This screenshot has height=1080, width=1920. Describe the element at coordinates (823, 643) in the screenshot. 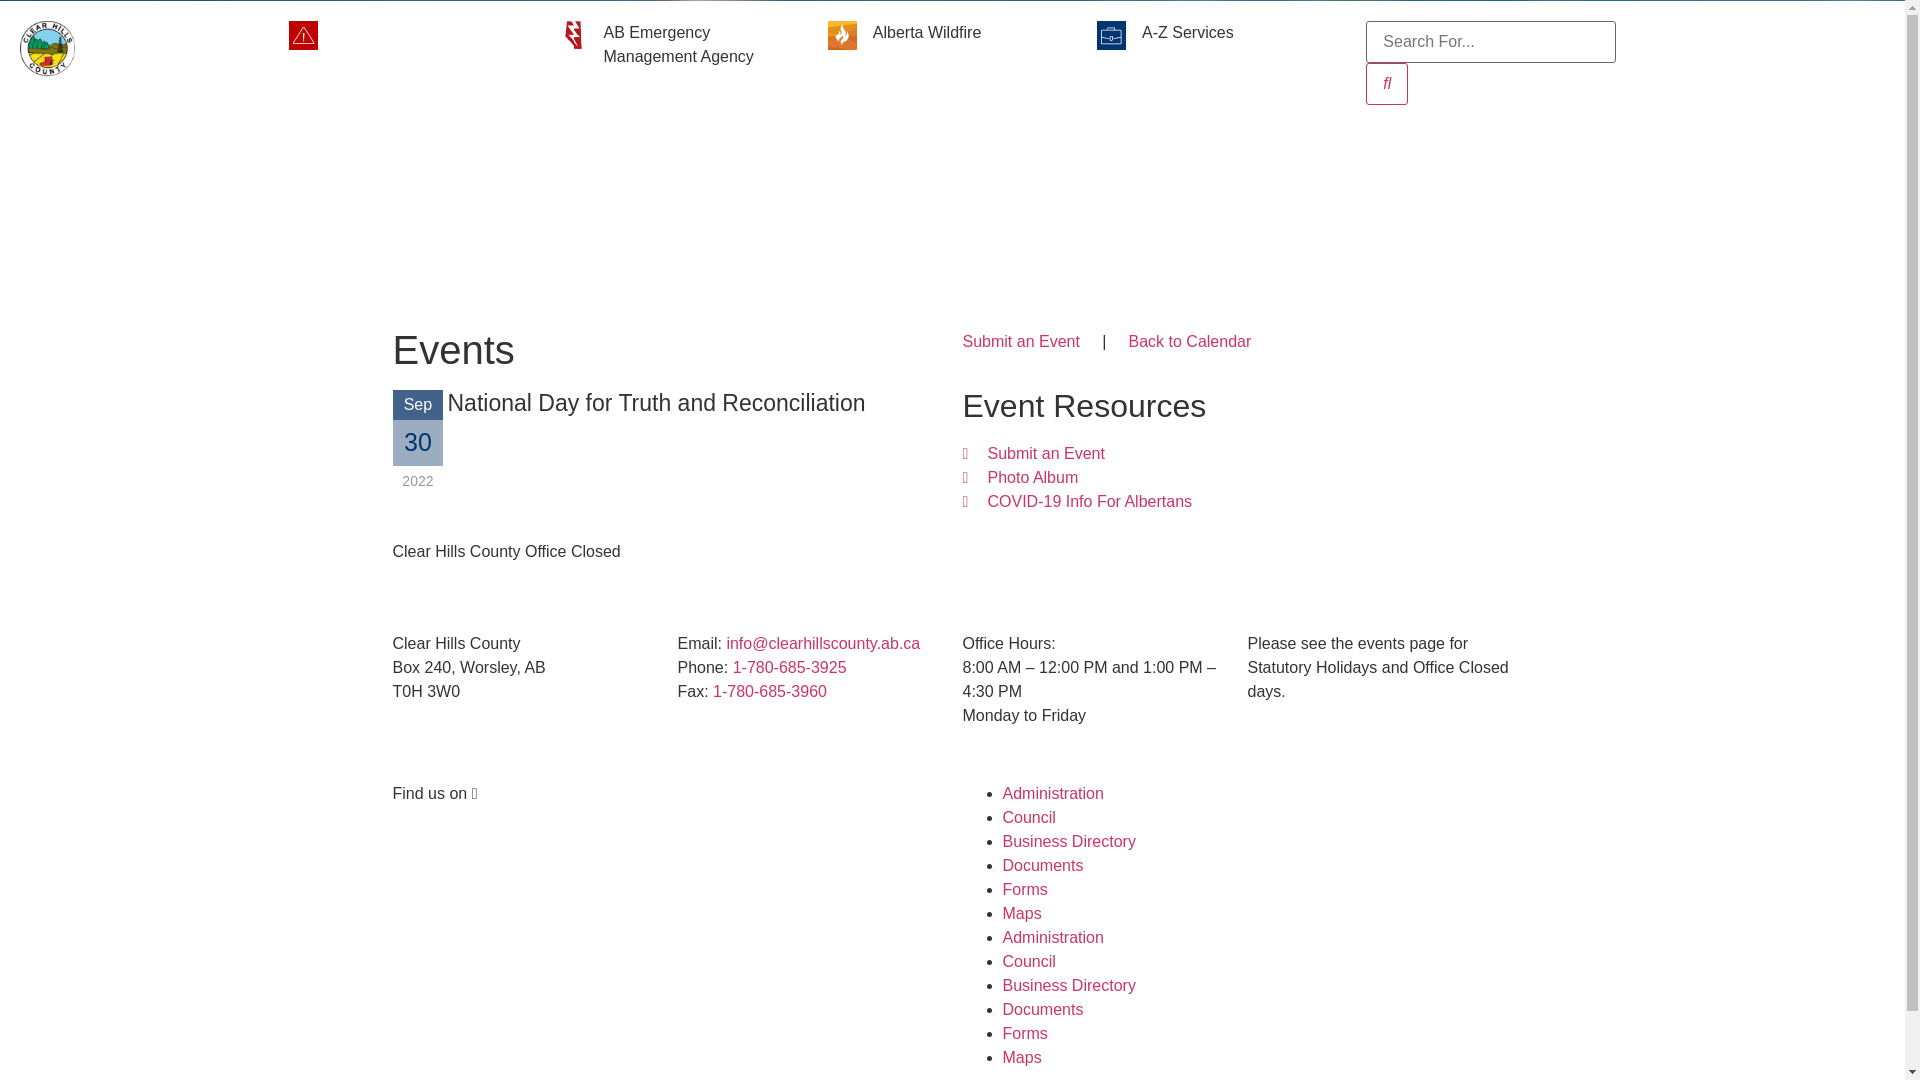

I see `info@clearhillscounty.ab.ca` at that location.